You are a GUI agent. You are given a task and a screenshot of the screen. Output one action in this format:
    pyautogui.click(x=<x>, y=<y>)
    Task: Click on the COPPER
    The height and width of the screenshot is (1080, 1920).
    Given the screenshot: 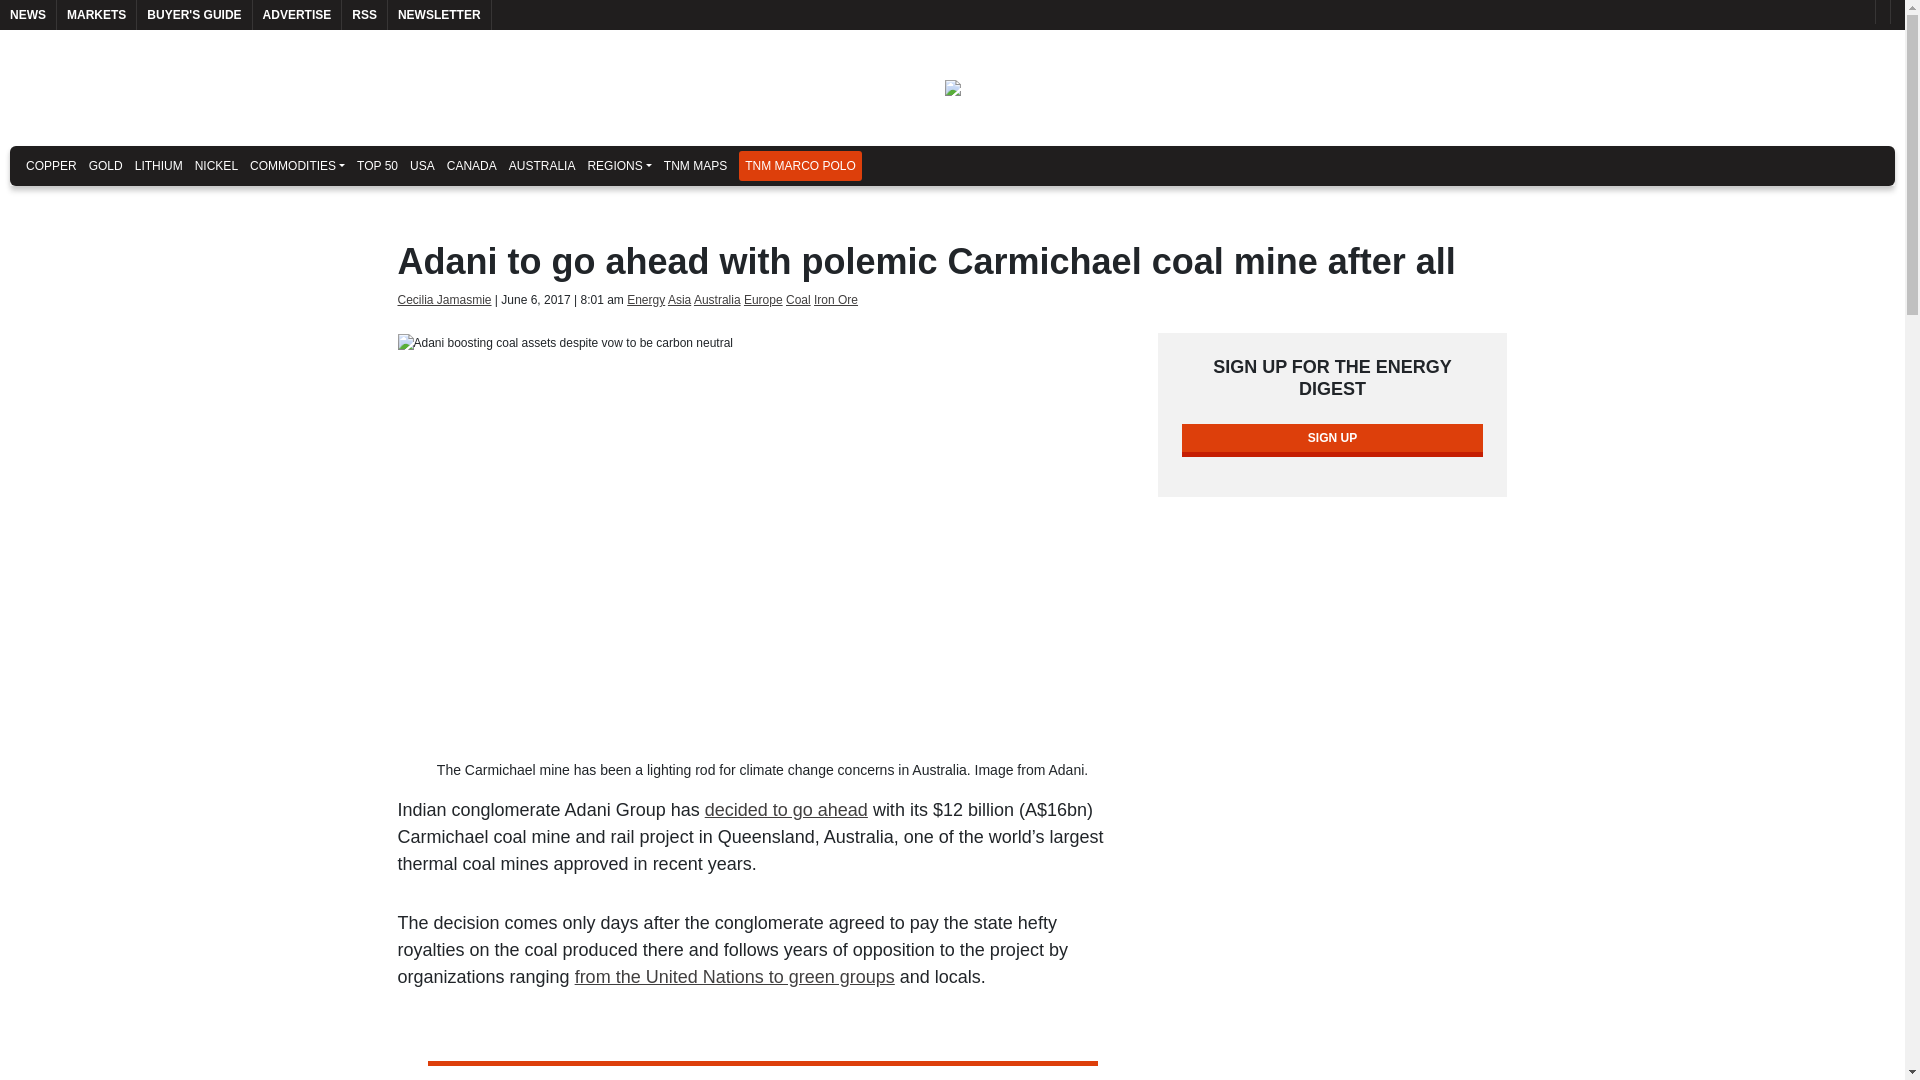 What is the action you would take?
    pyautogui.click(x=50, y=165)
    